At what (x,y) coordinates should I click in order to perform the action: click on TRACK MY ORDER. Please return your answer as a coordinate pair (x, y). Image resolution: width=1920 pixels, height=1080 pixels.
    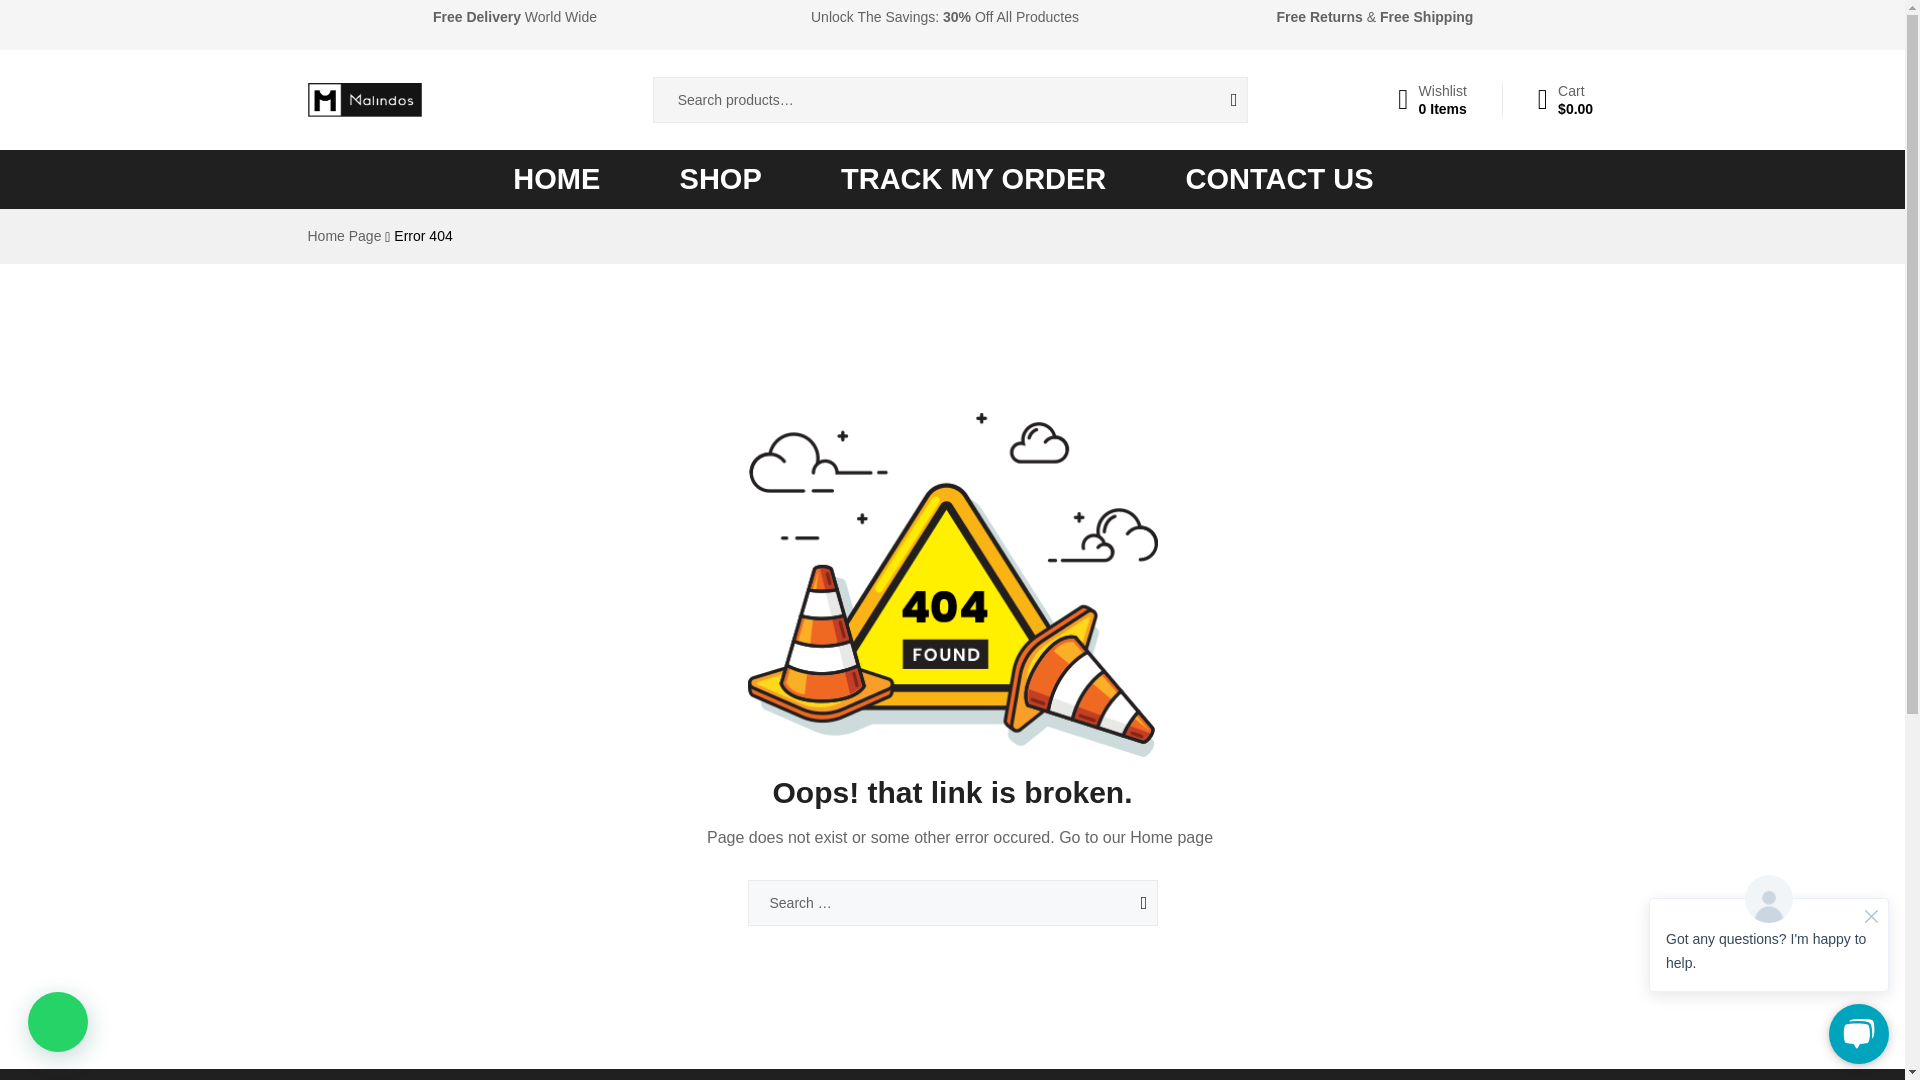
    Looking at the image, I should click on (1432, 100).